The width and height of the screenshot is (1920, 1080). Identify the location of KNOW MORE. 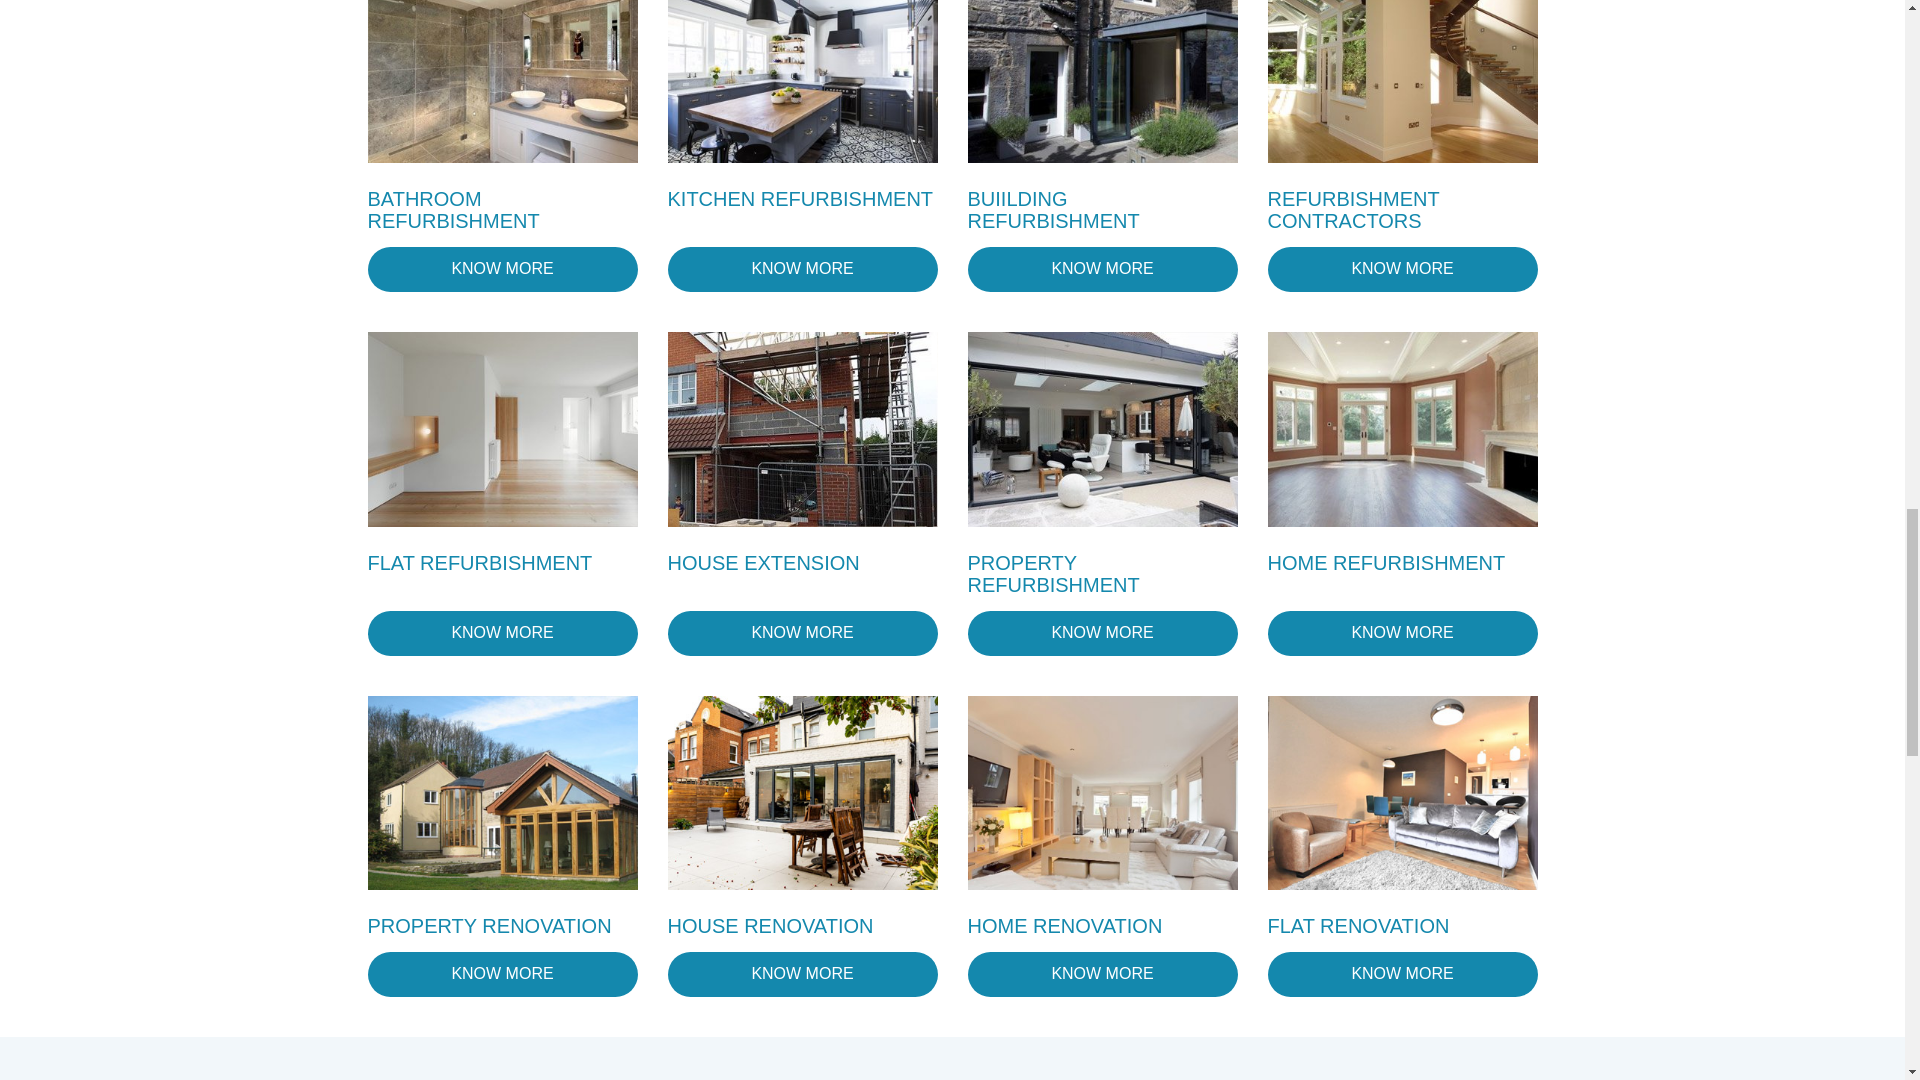
(803, 633).